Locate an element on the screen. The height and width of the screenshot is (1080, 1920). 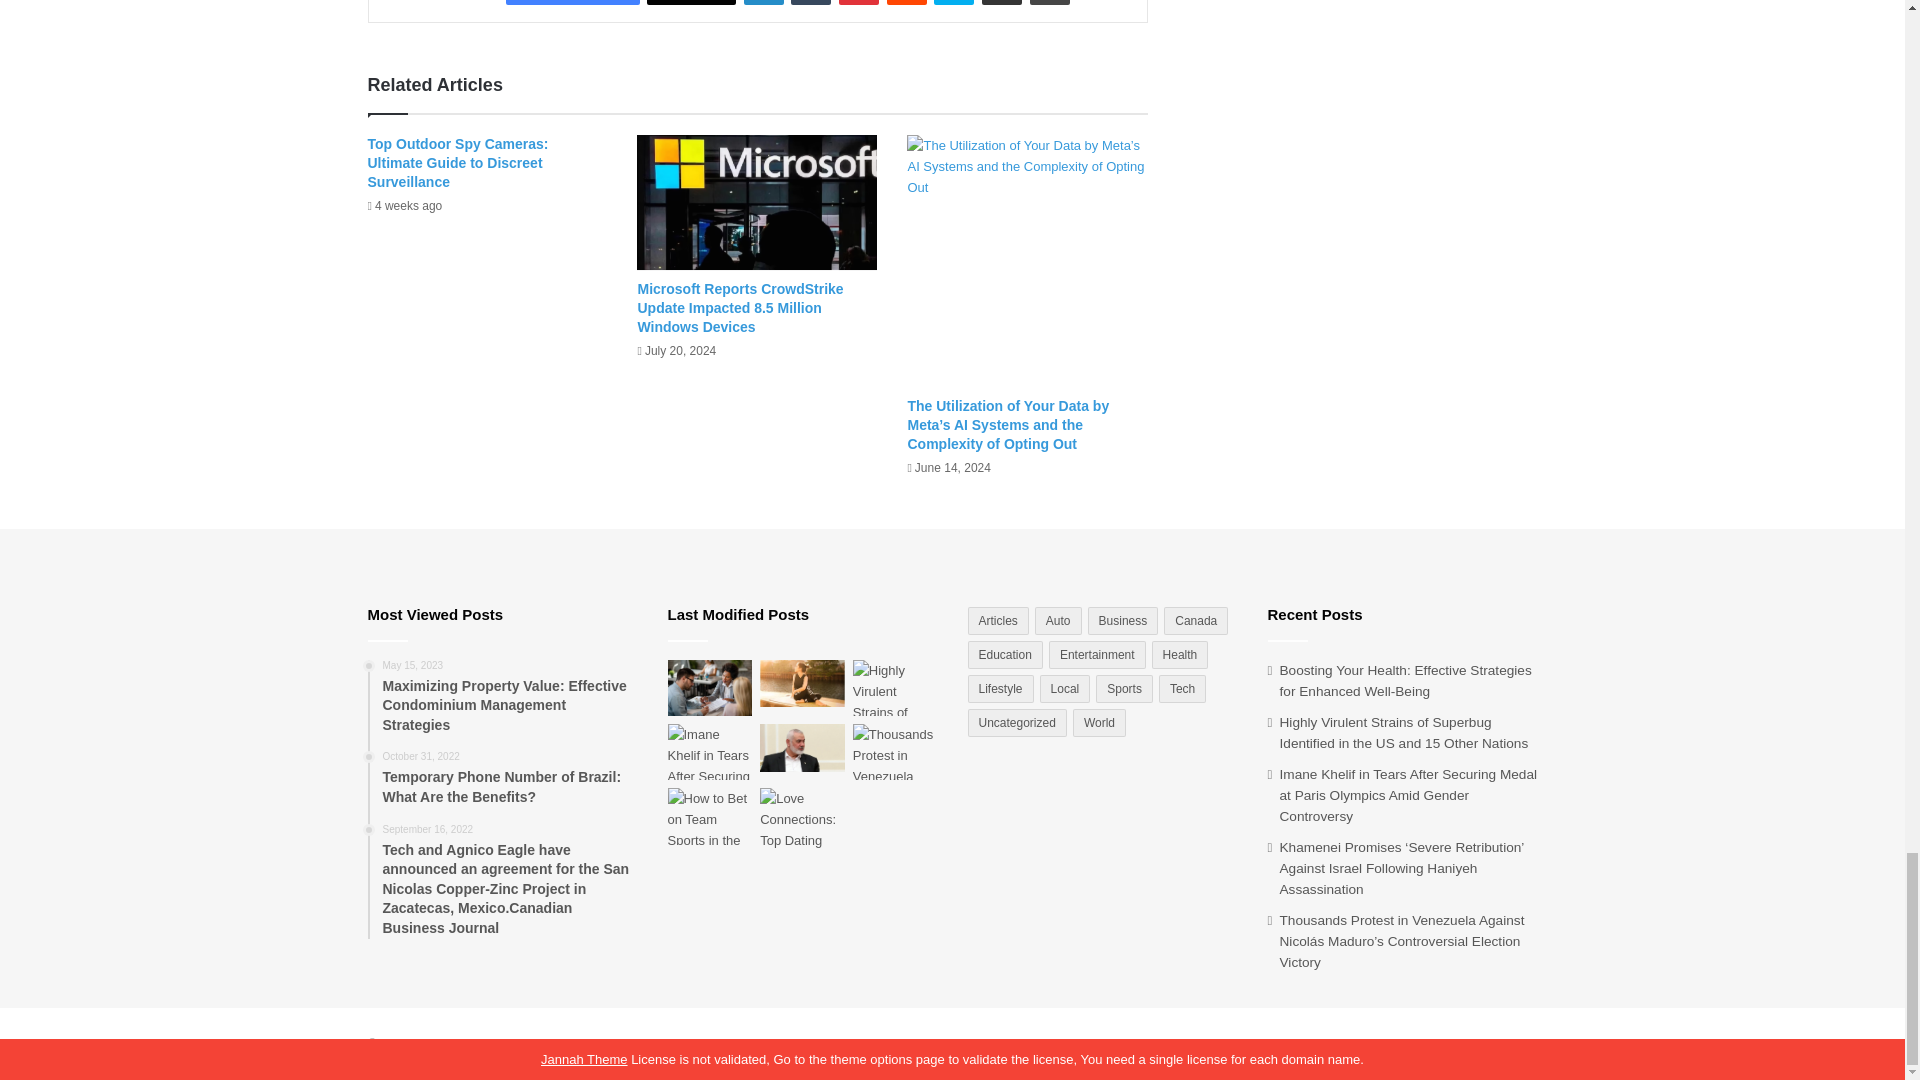
Skype is located at coordinates (953, 2).